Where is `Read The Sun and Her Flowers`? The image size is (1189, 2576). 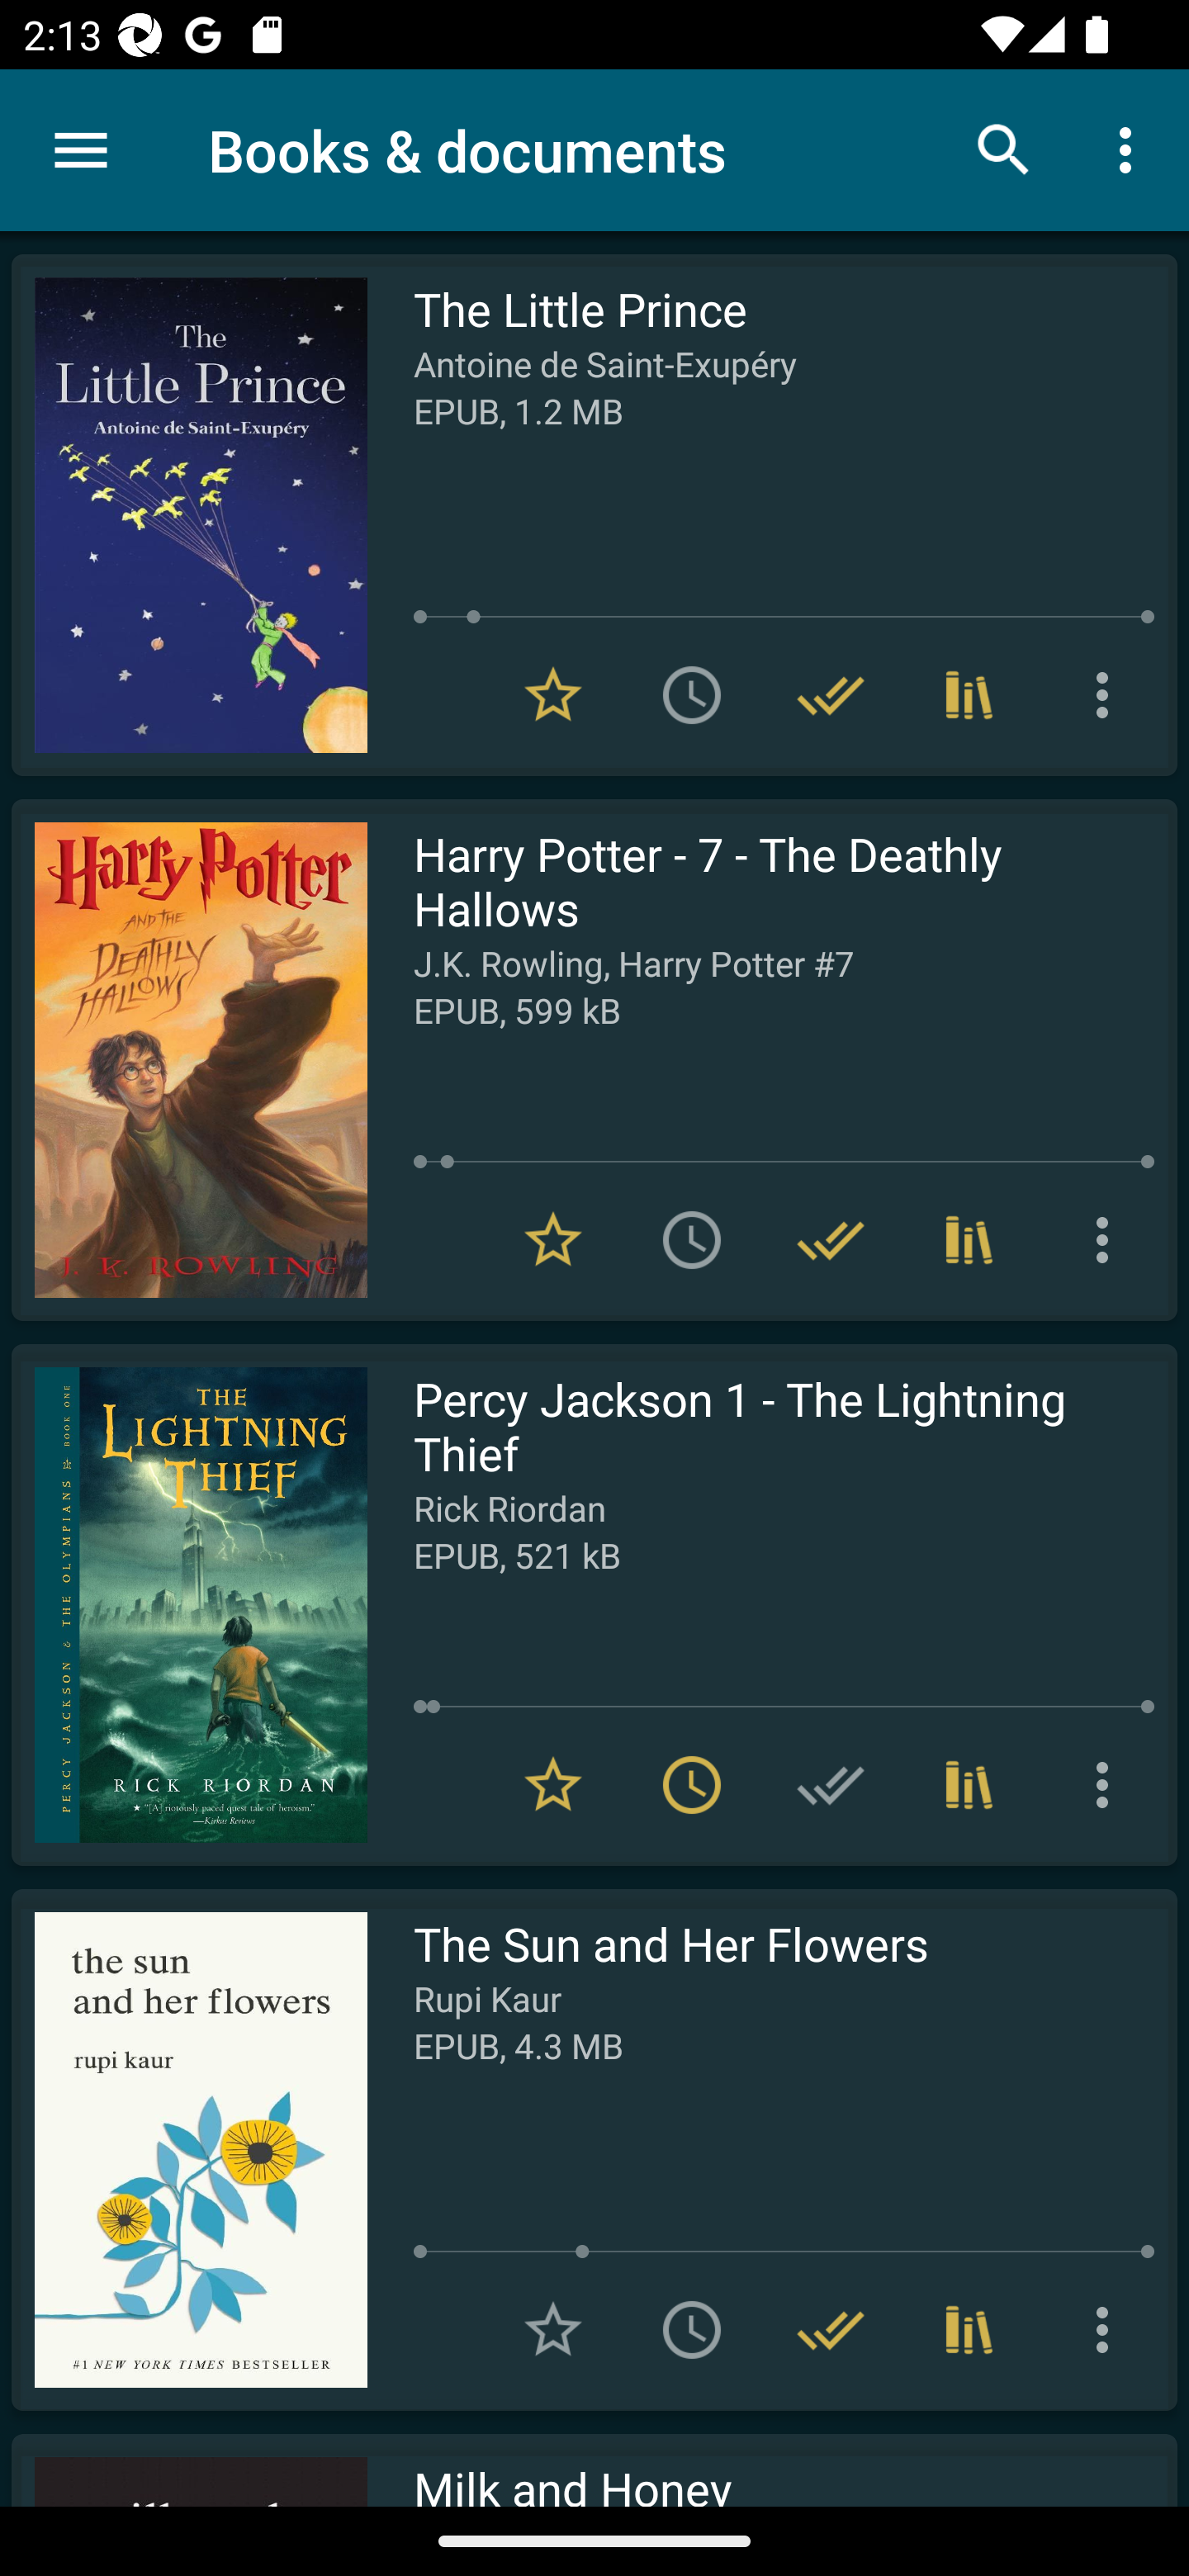 Read The Sun and Her Flowers is located at coordinates (189, 2149).